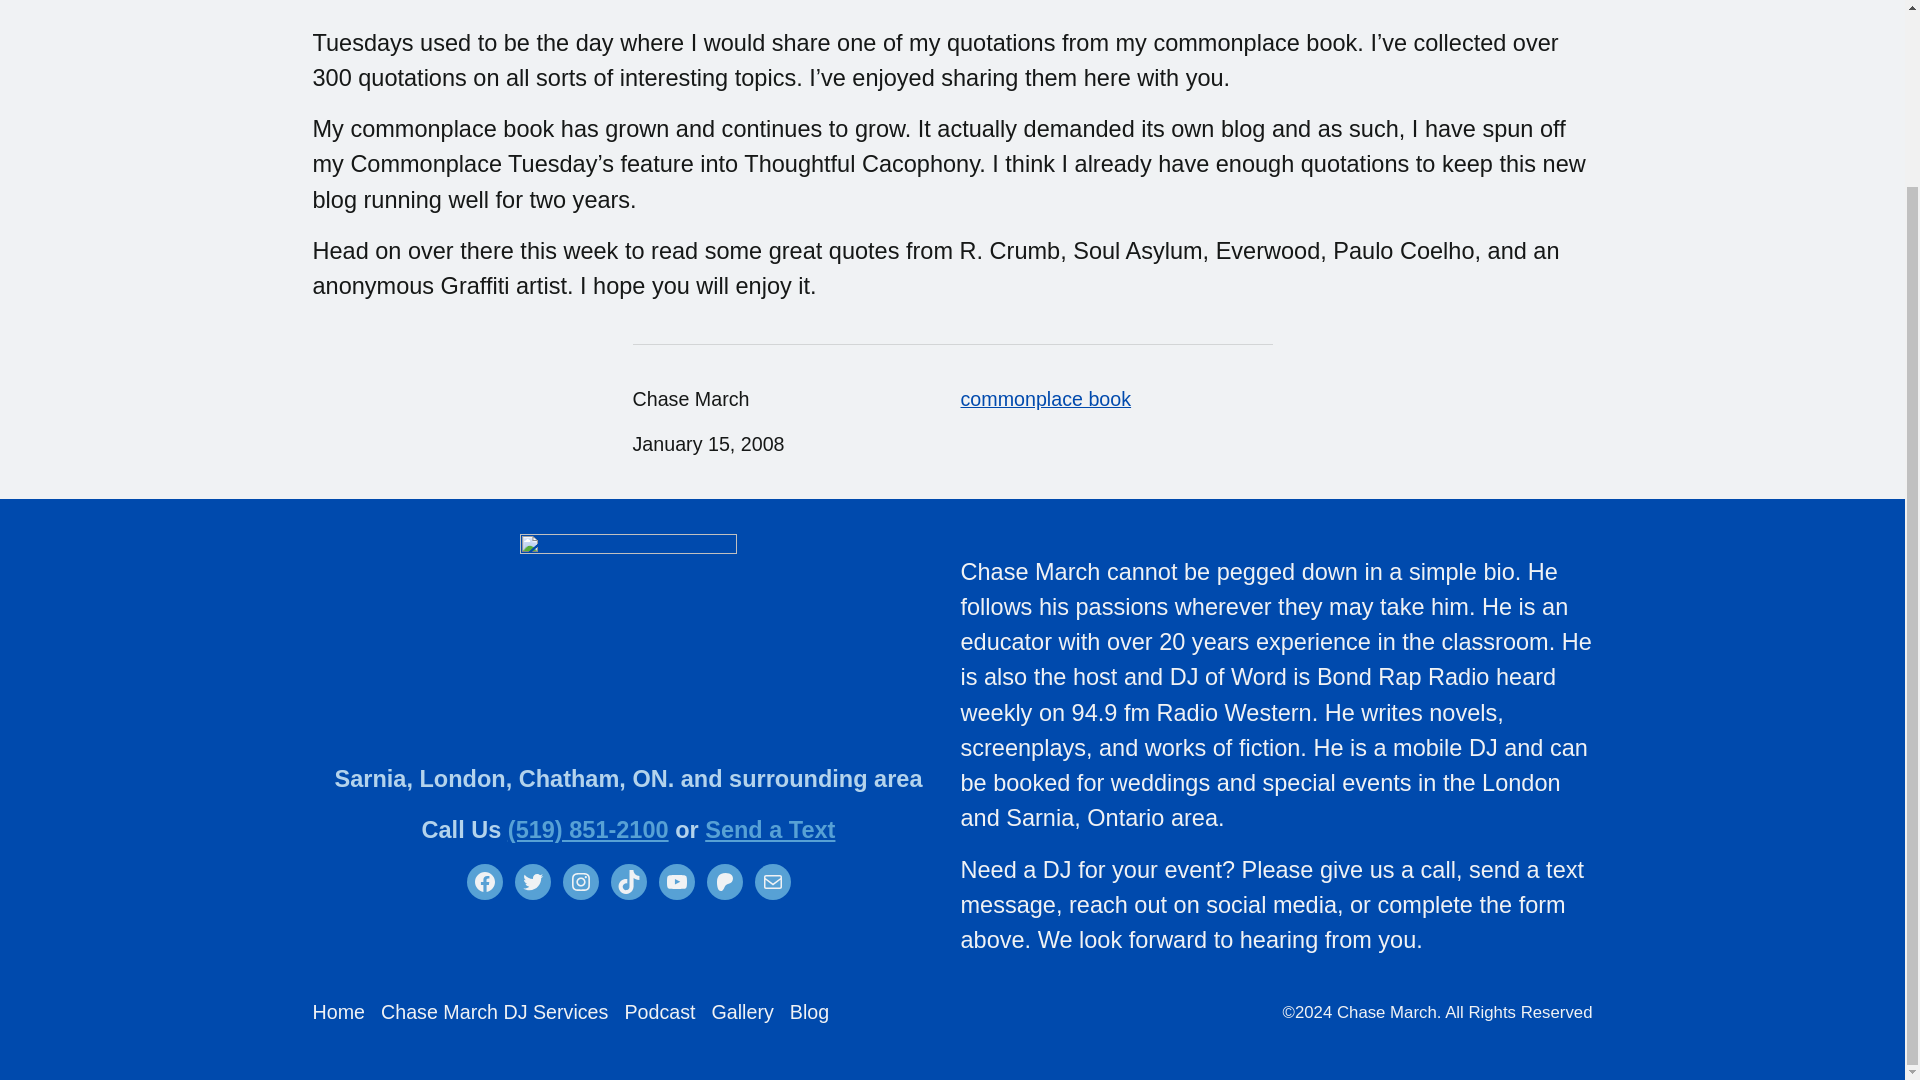  I want to click on Instagram, so click(580, 882).